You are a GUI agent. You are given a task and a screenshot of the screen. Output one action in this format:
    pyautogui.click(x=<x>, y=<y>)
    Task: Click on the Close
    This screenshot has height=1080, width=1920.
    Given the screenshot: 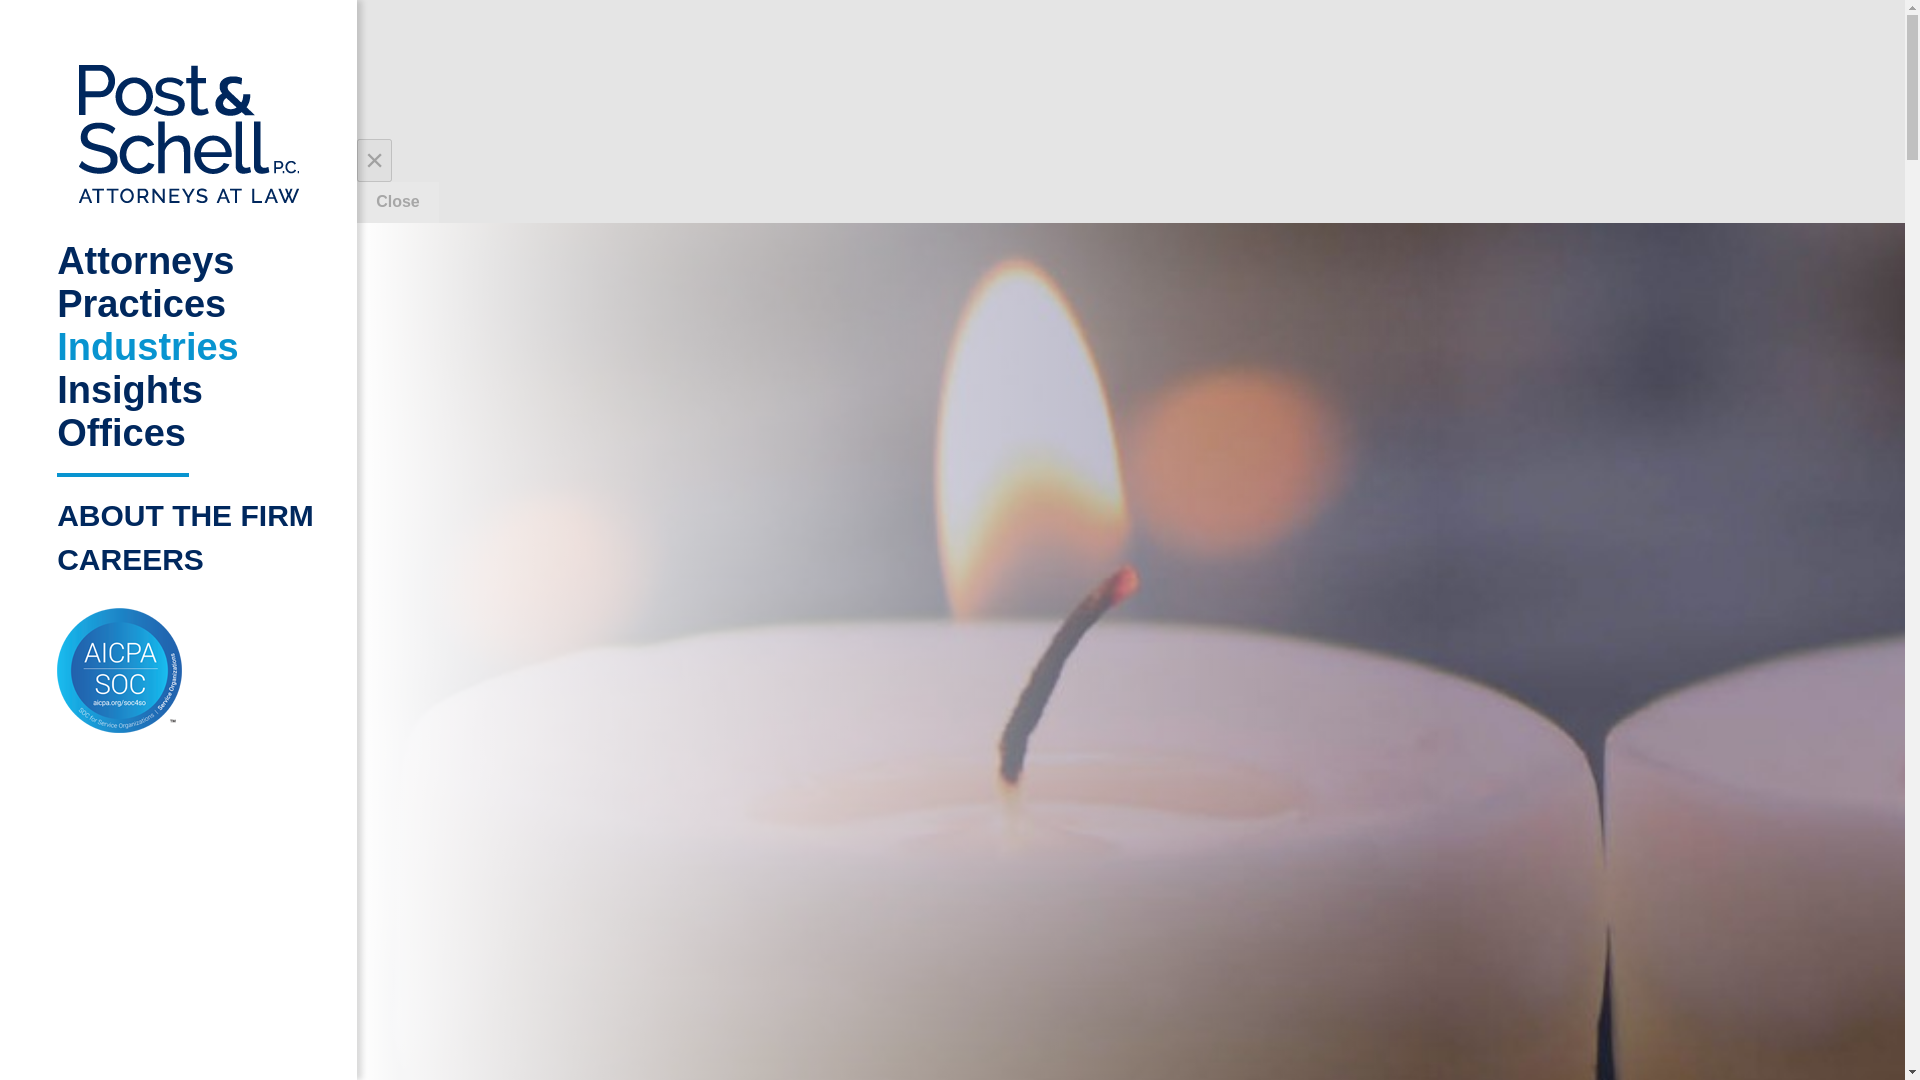 What is the action you would take?
    pyautogui.click(x=398, y=202)
    